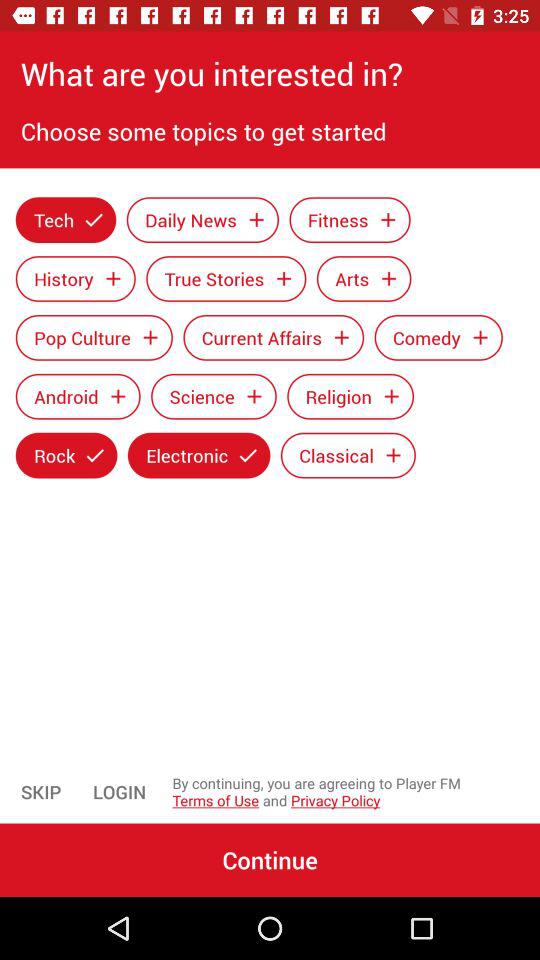 The height and width of the screenshot is (960, 540). Describe the element at coordinates (120, 792) in the screenshot. I see `choose the icon next to the by continuing you item` at that location.